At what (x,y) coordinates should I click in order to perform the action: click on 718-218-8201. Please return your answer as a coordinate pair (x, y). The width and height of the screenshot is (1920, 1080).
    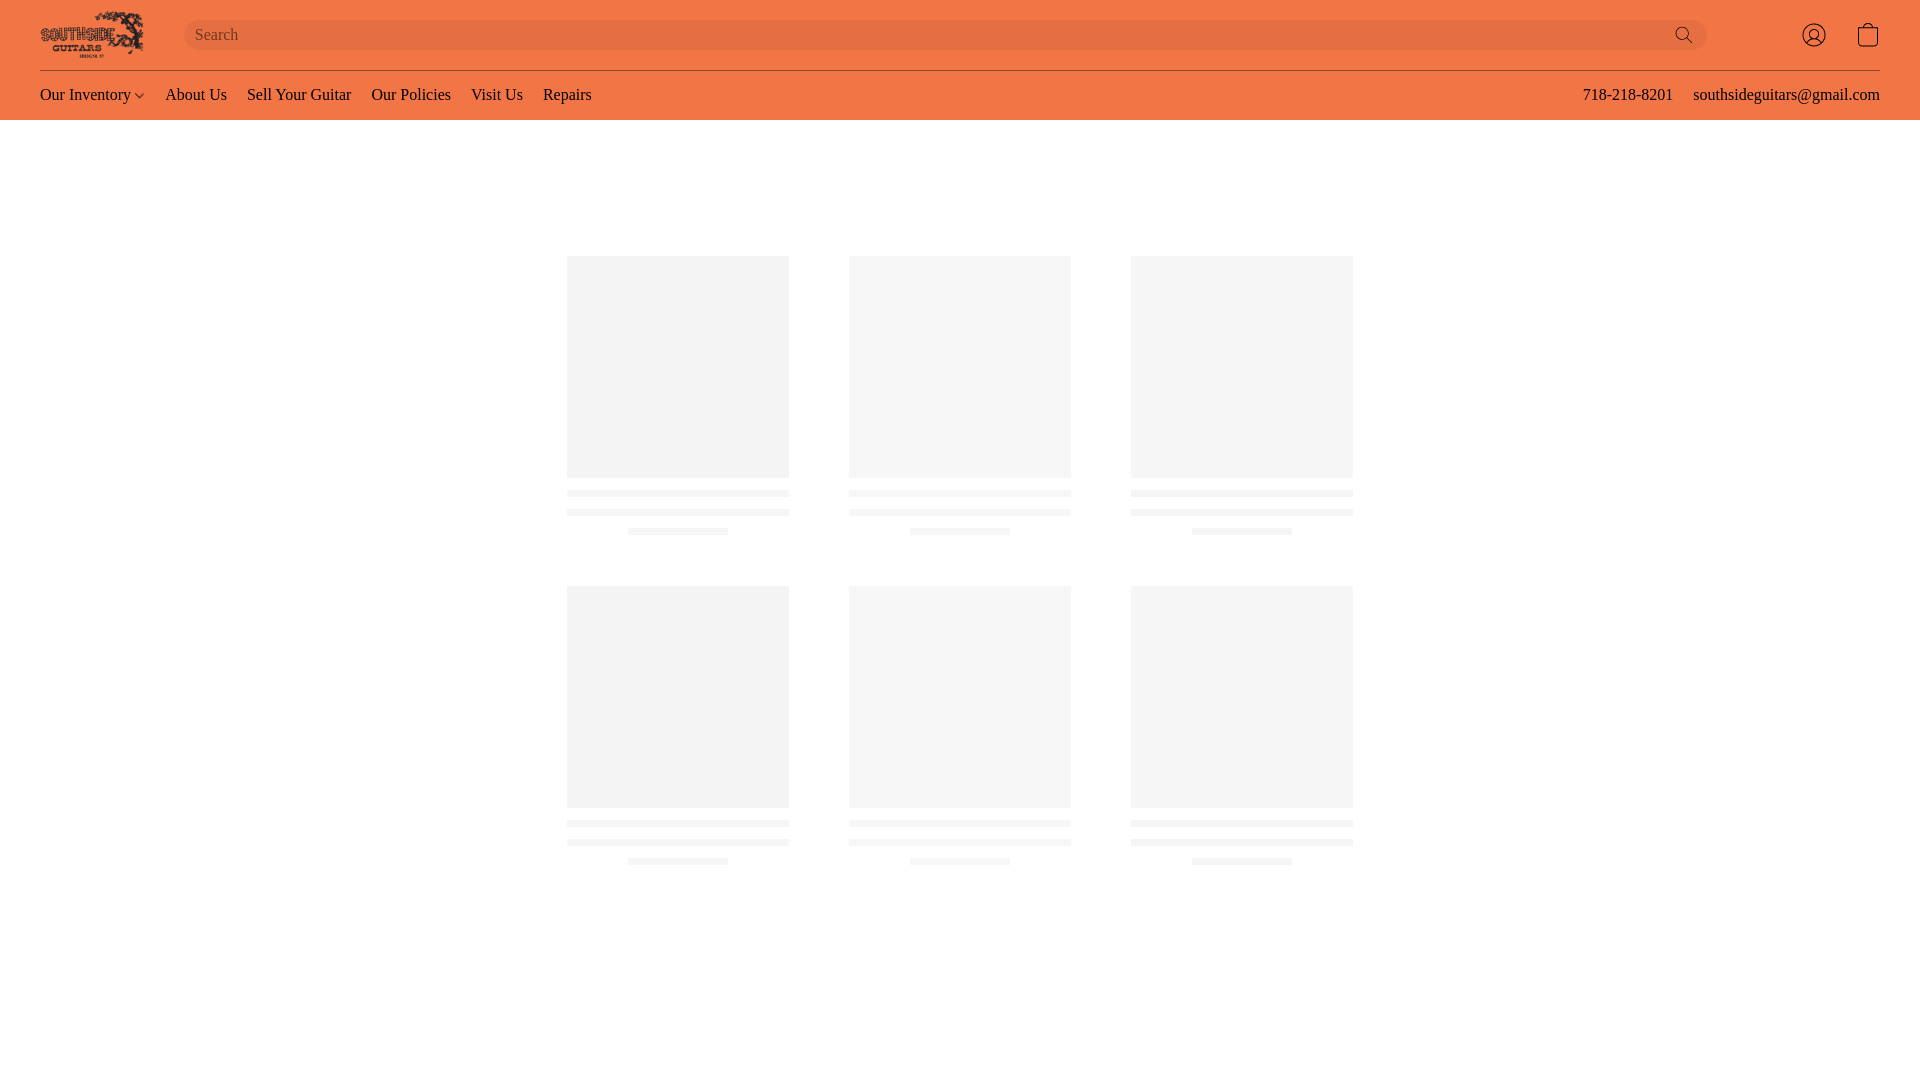
    Looking at the image, I should click on (1628, 95).